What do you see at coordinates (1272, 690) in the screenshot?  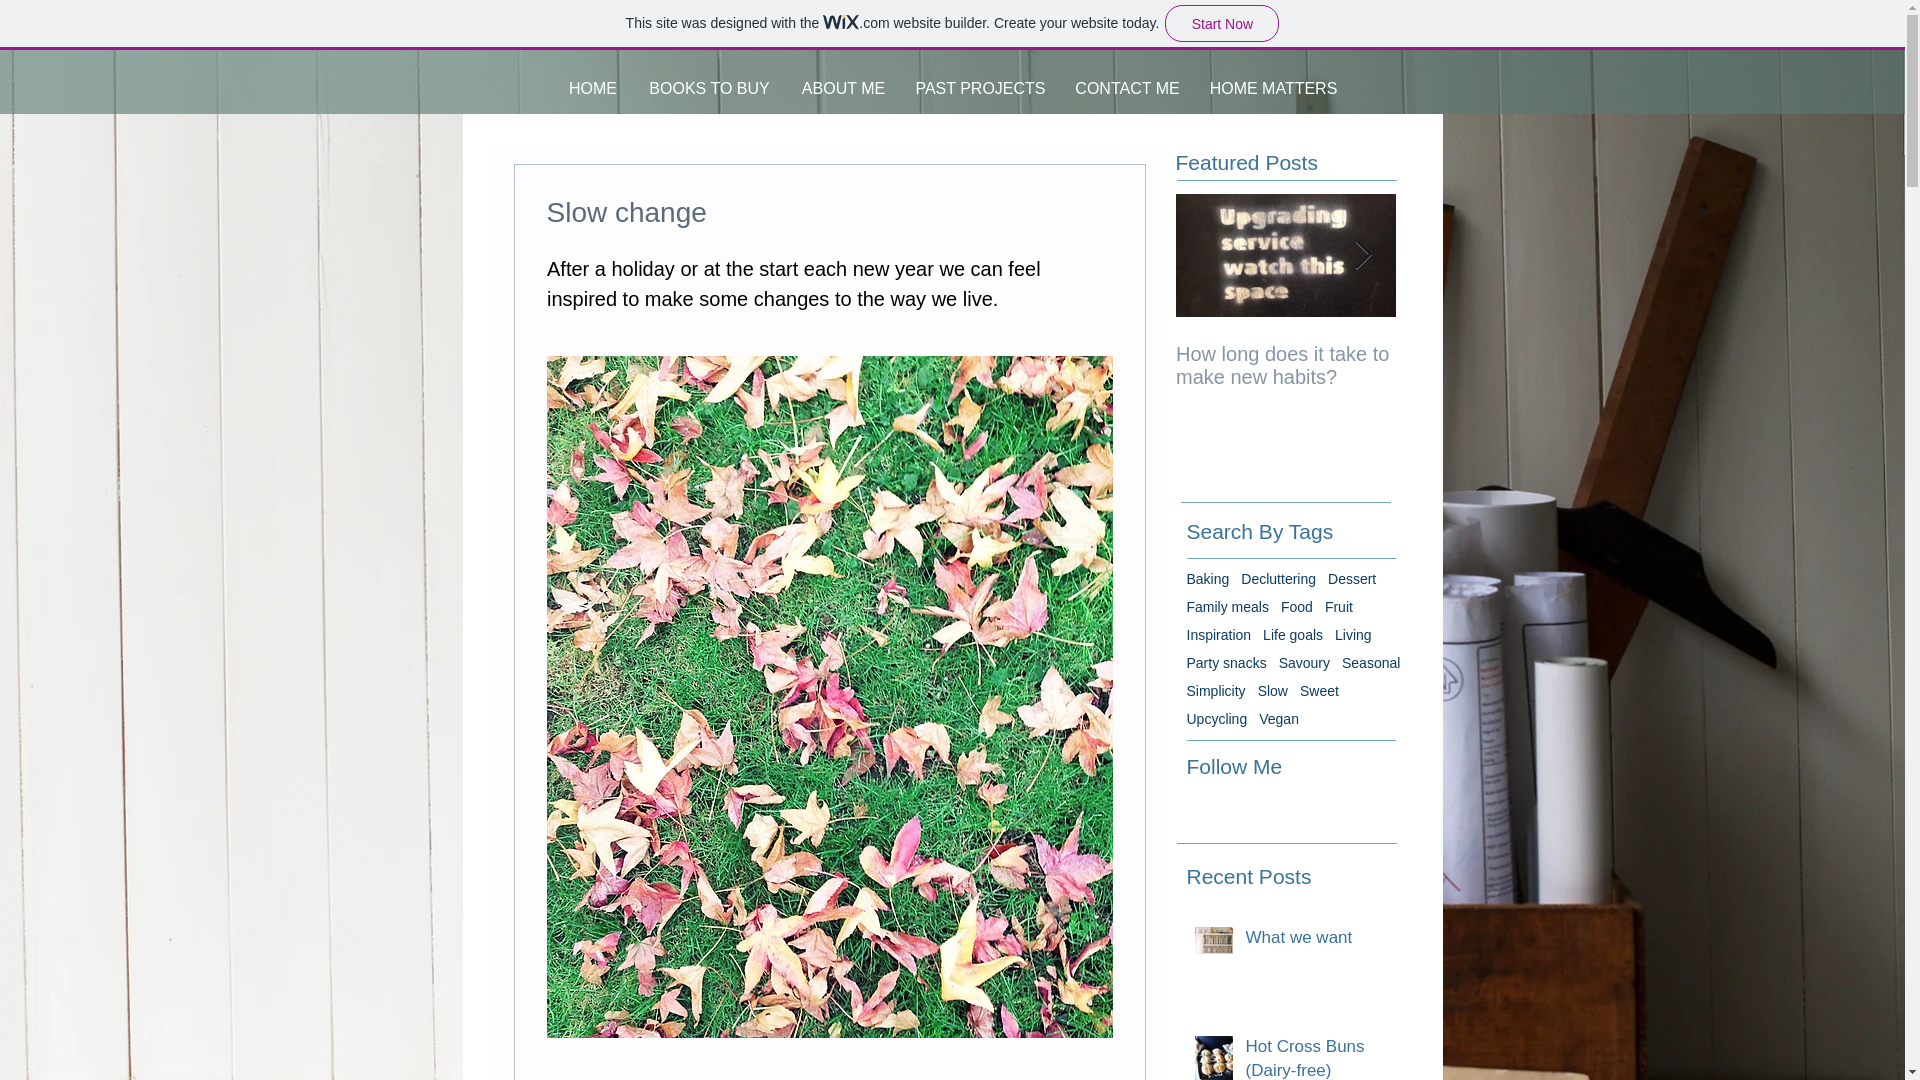 I see `Slow` at bounding box center [1272, 690].